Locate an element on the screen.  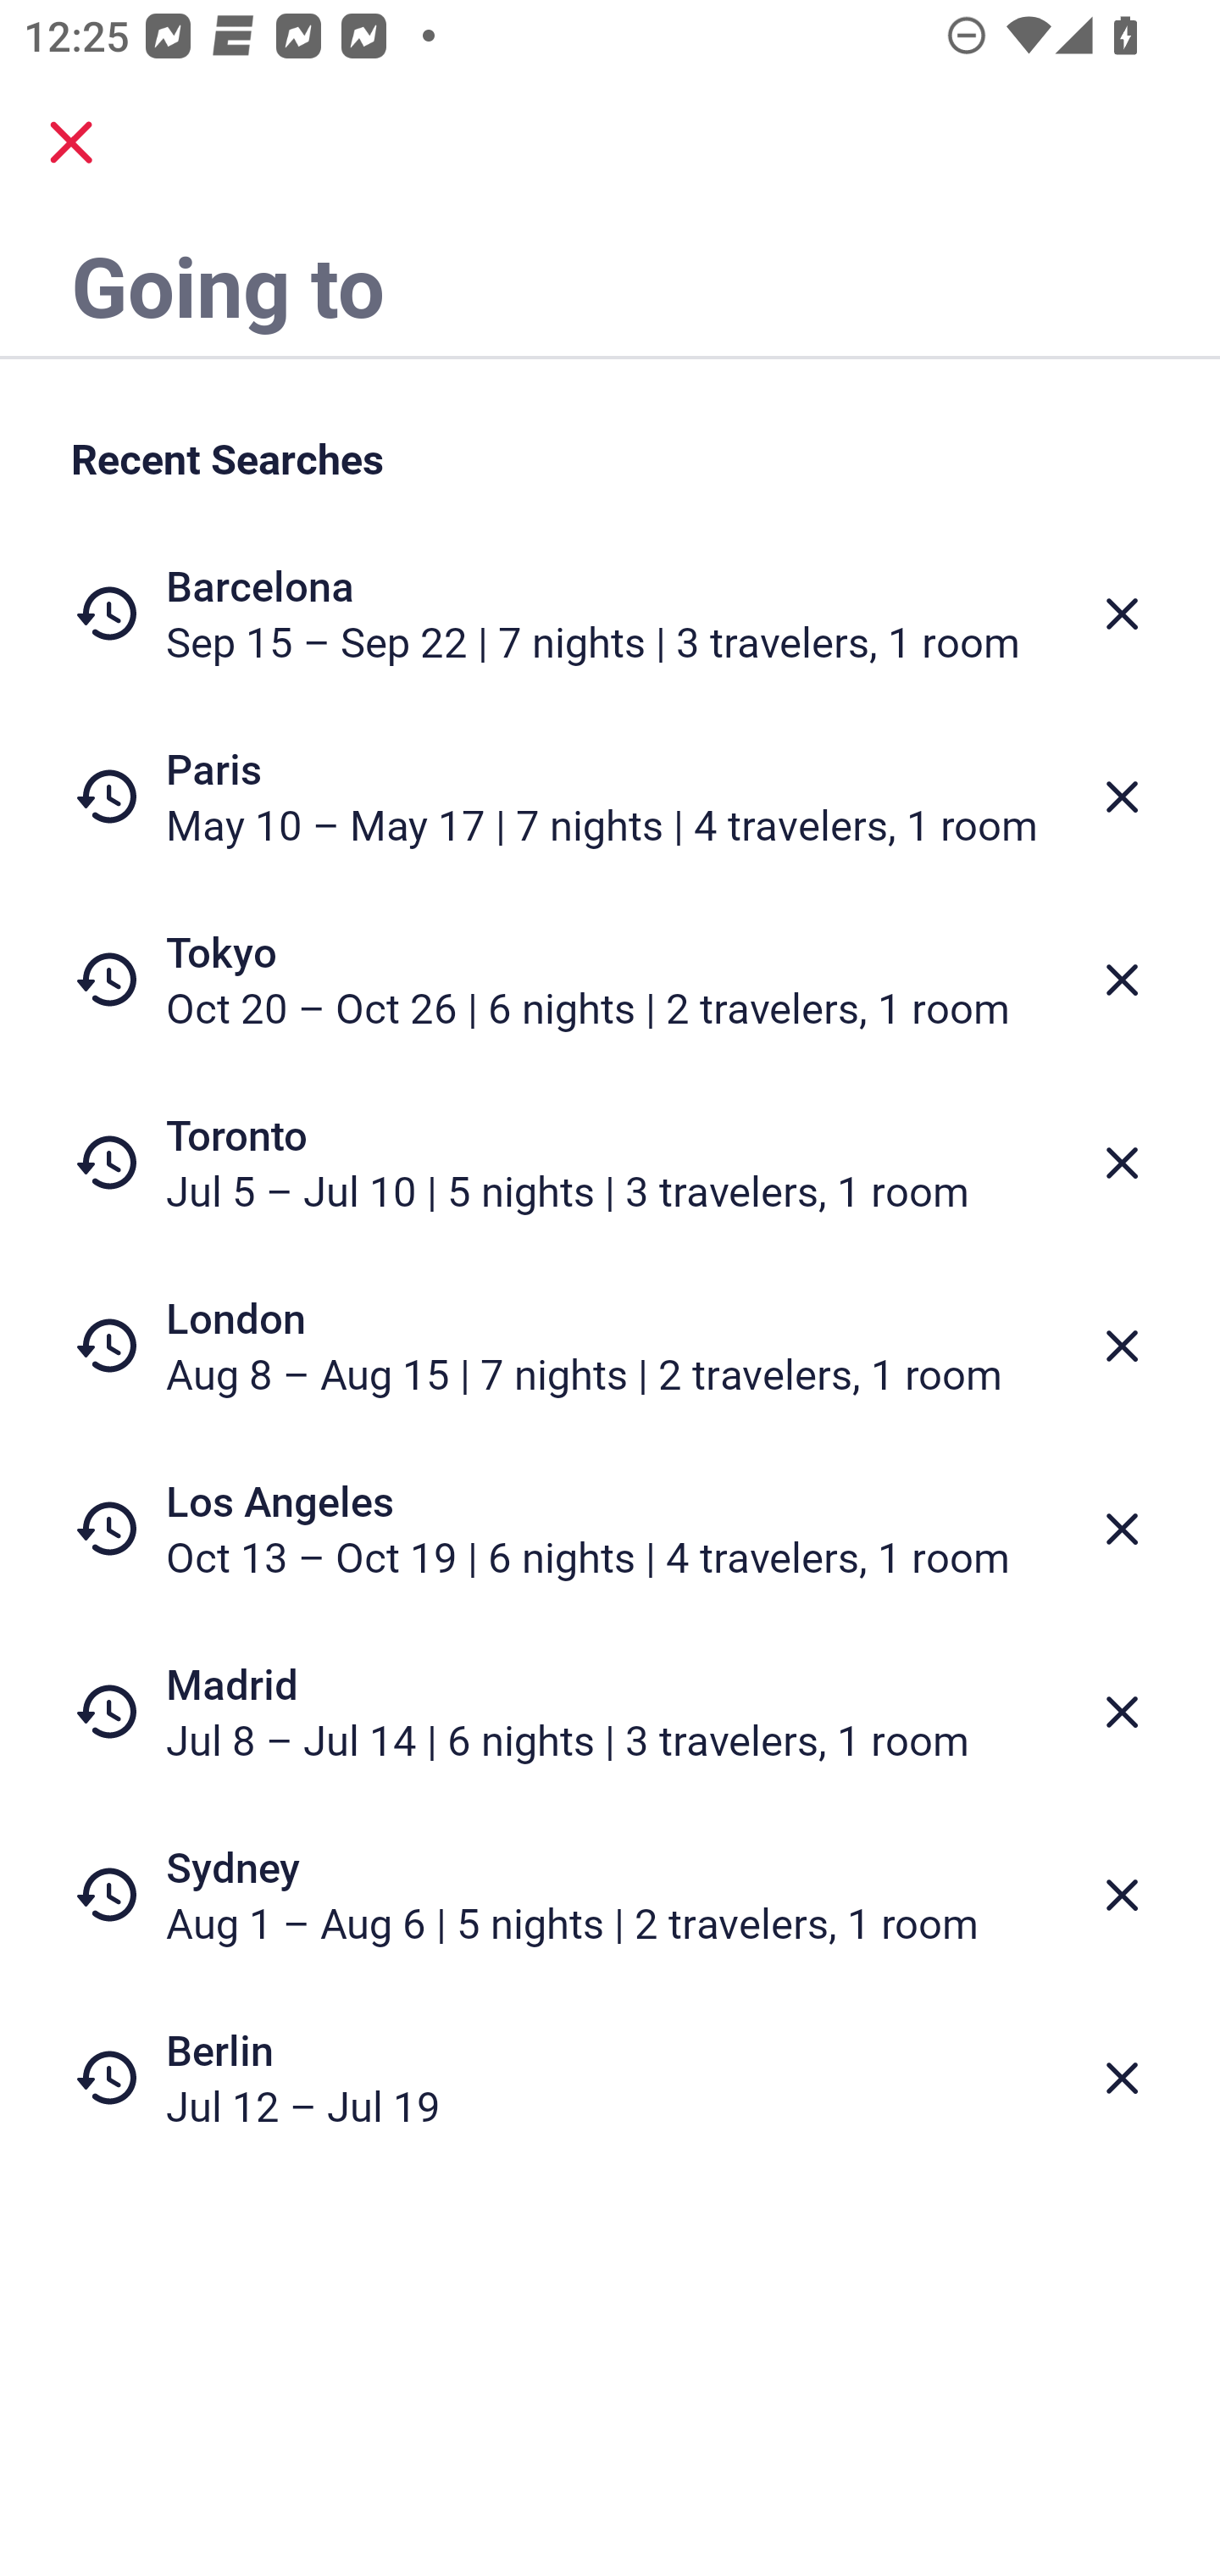
Delete from recent searches is located at coordinates (1122, 1346).